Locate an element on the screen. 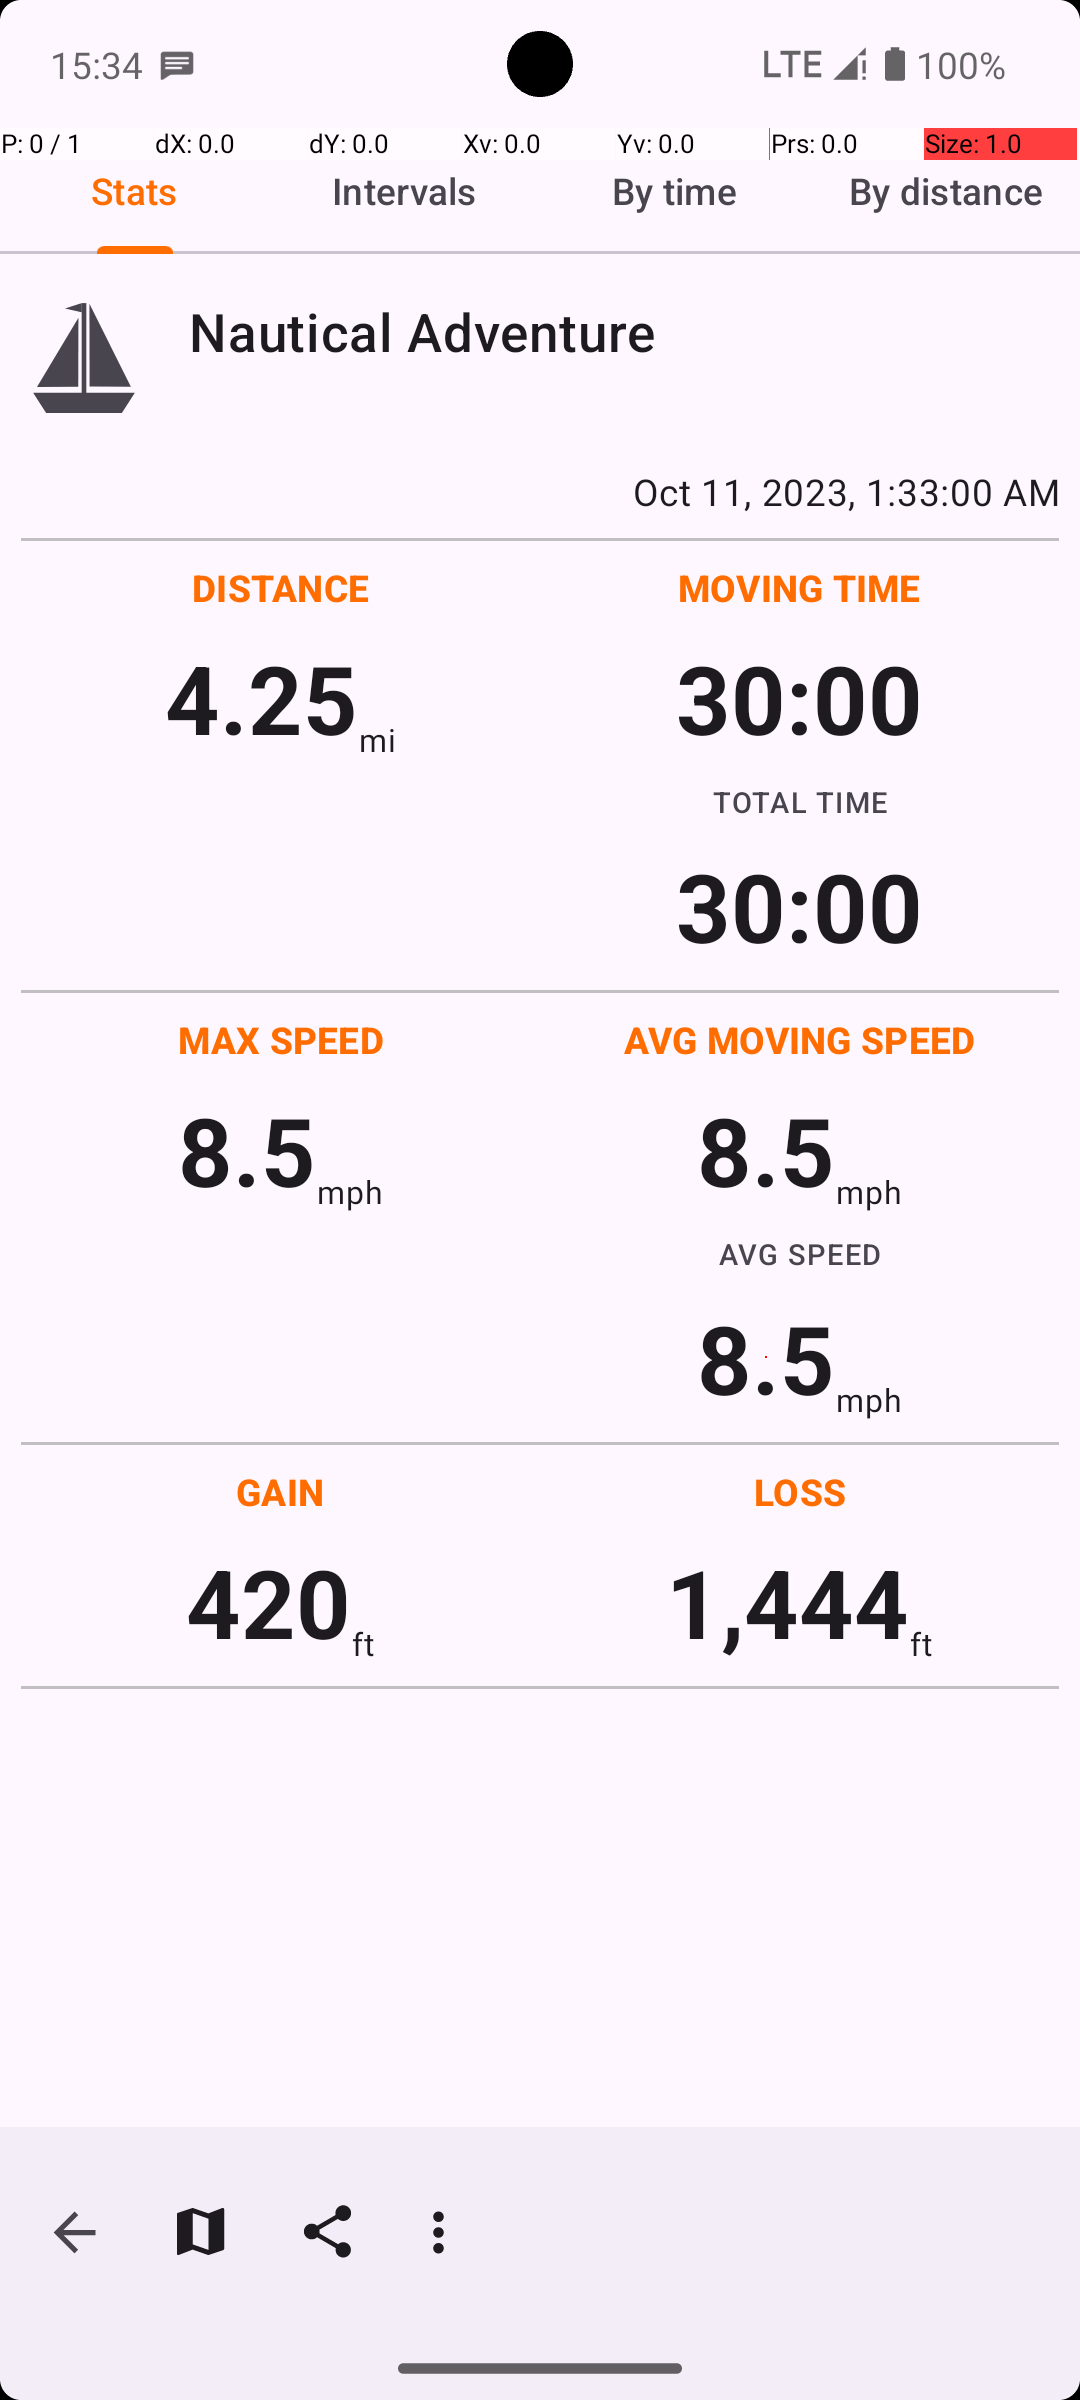 The width and height of the screenshot is (1080, 2400). 420 is located at coordinates (268, 1602).